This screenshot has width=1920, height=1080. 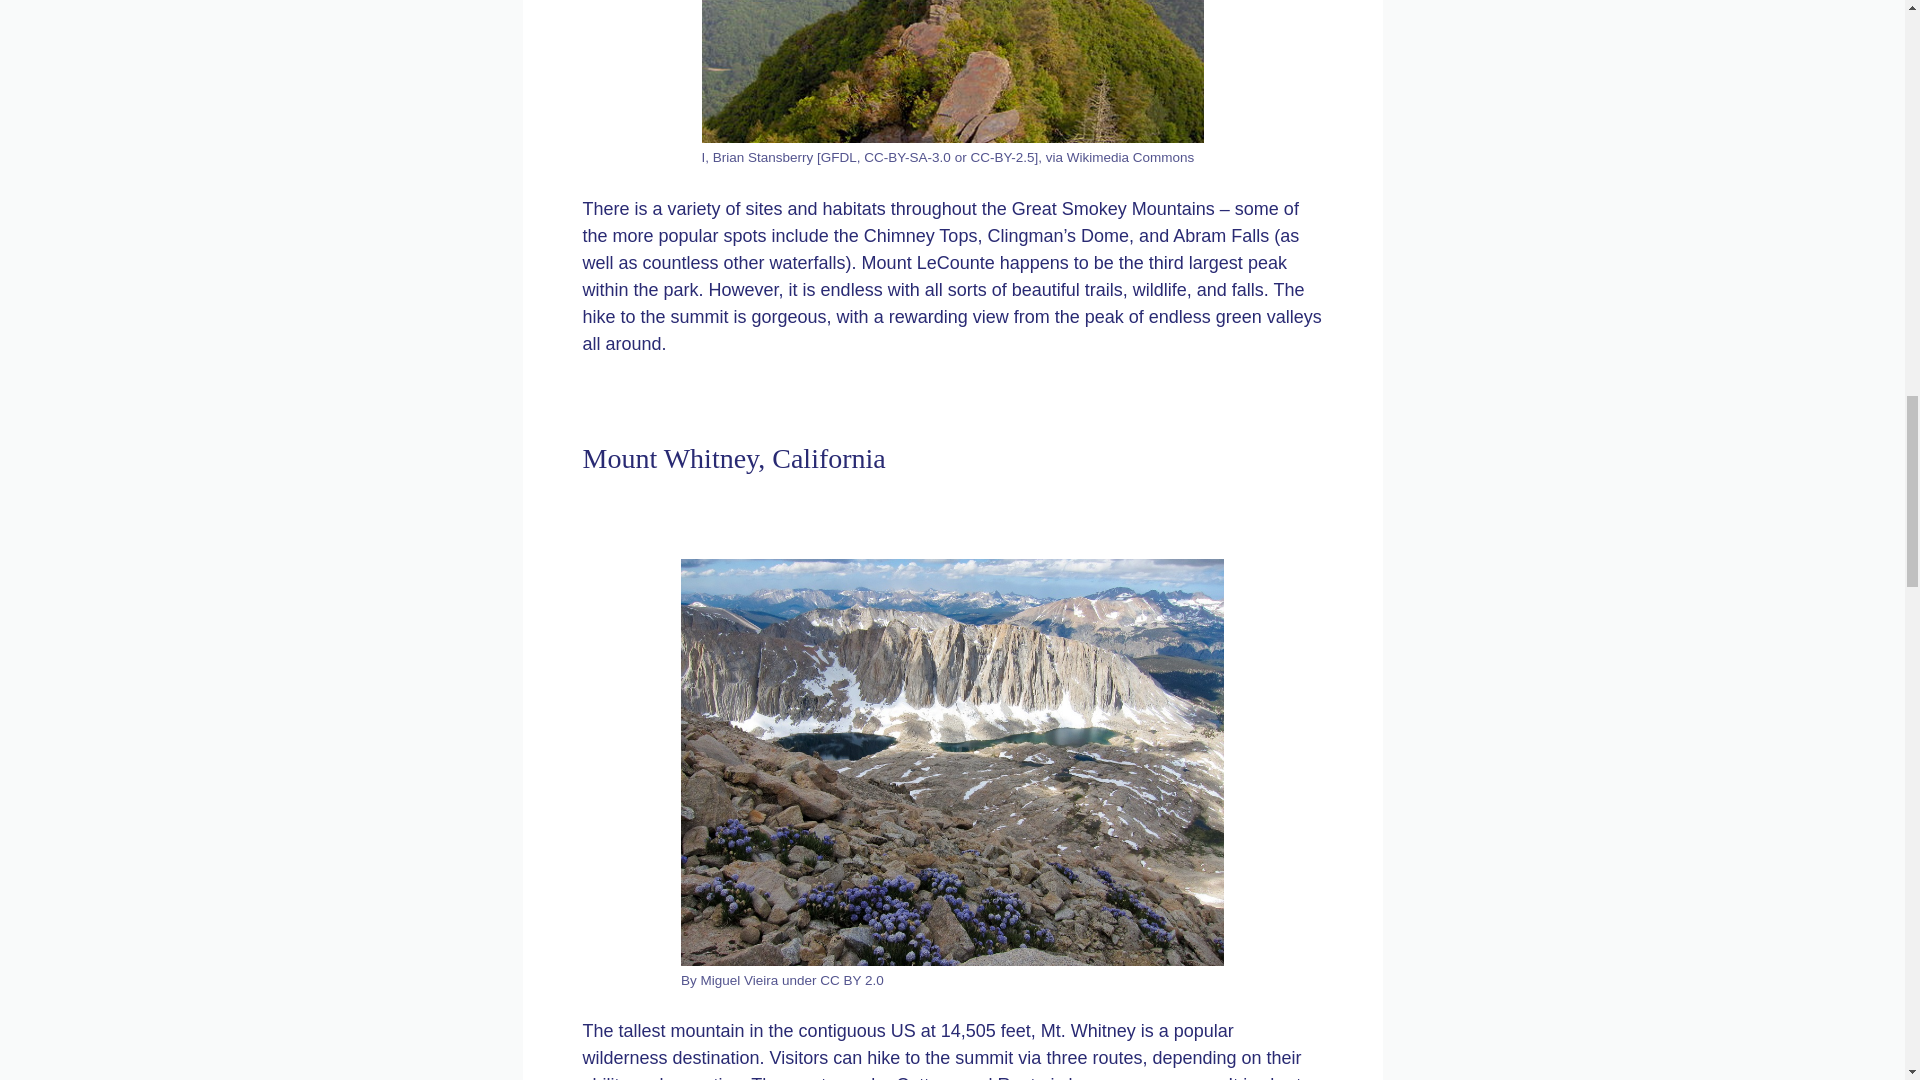 What do you see at coordinates (952, 762) in the screenshot?
I see `Mount Whitney` at bounding box center [952, 762].